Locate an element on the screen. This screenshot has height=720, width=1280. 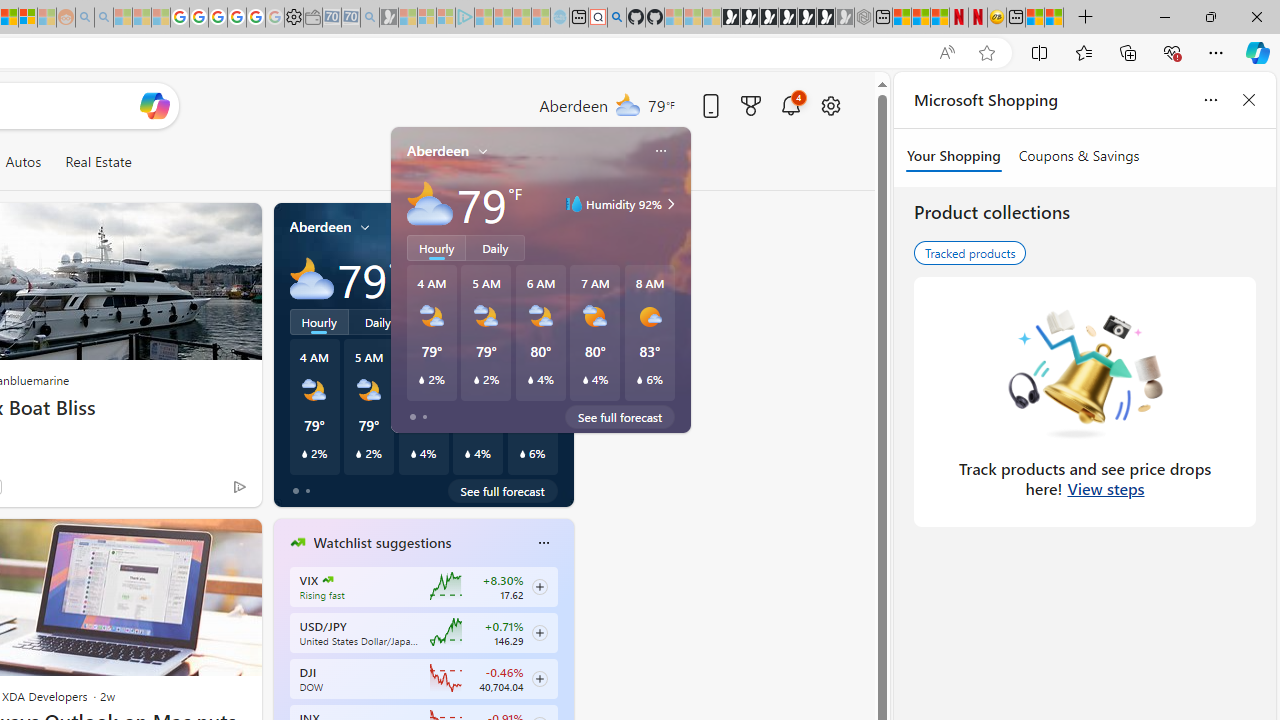
Daily is located at coordinates (378, 321).